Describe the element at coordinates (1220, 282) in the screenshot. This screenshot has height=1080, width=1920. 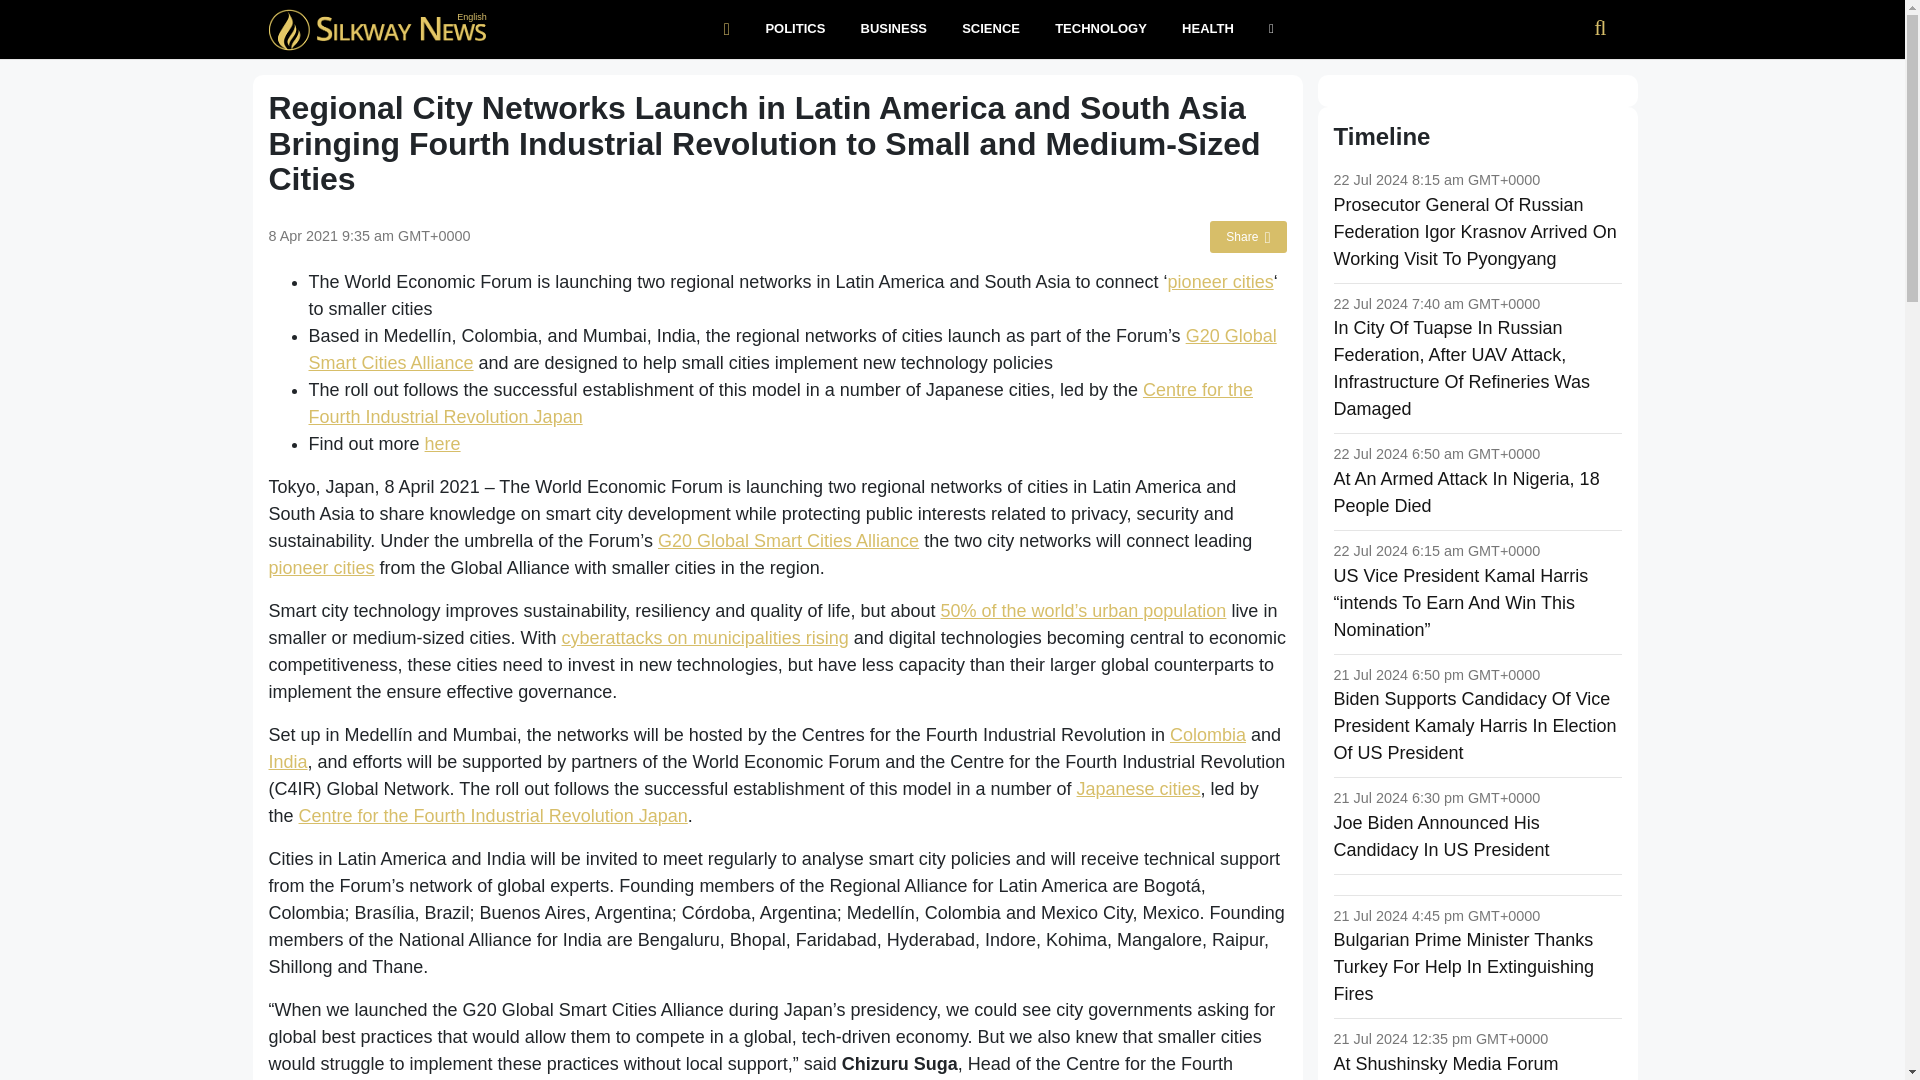
I see `pioneer cities` at that location.